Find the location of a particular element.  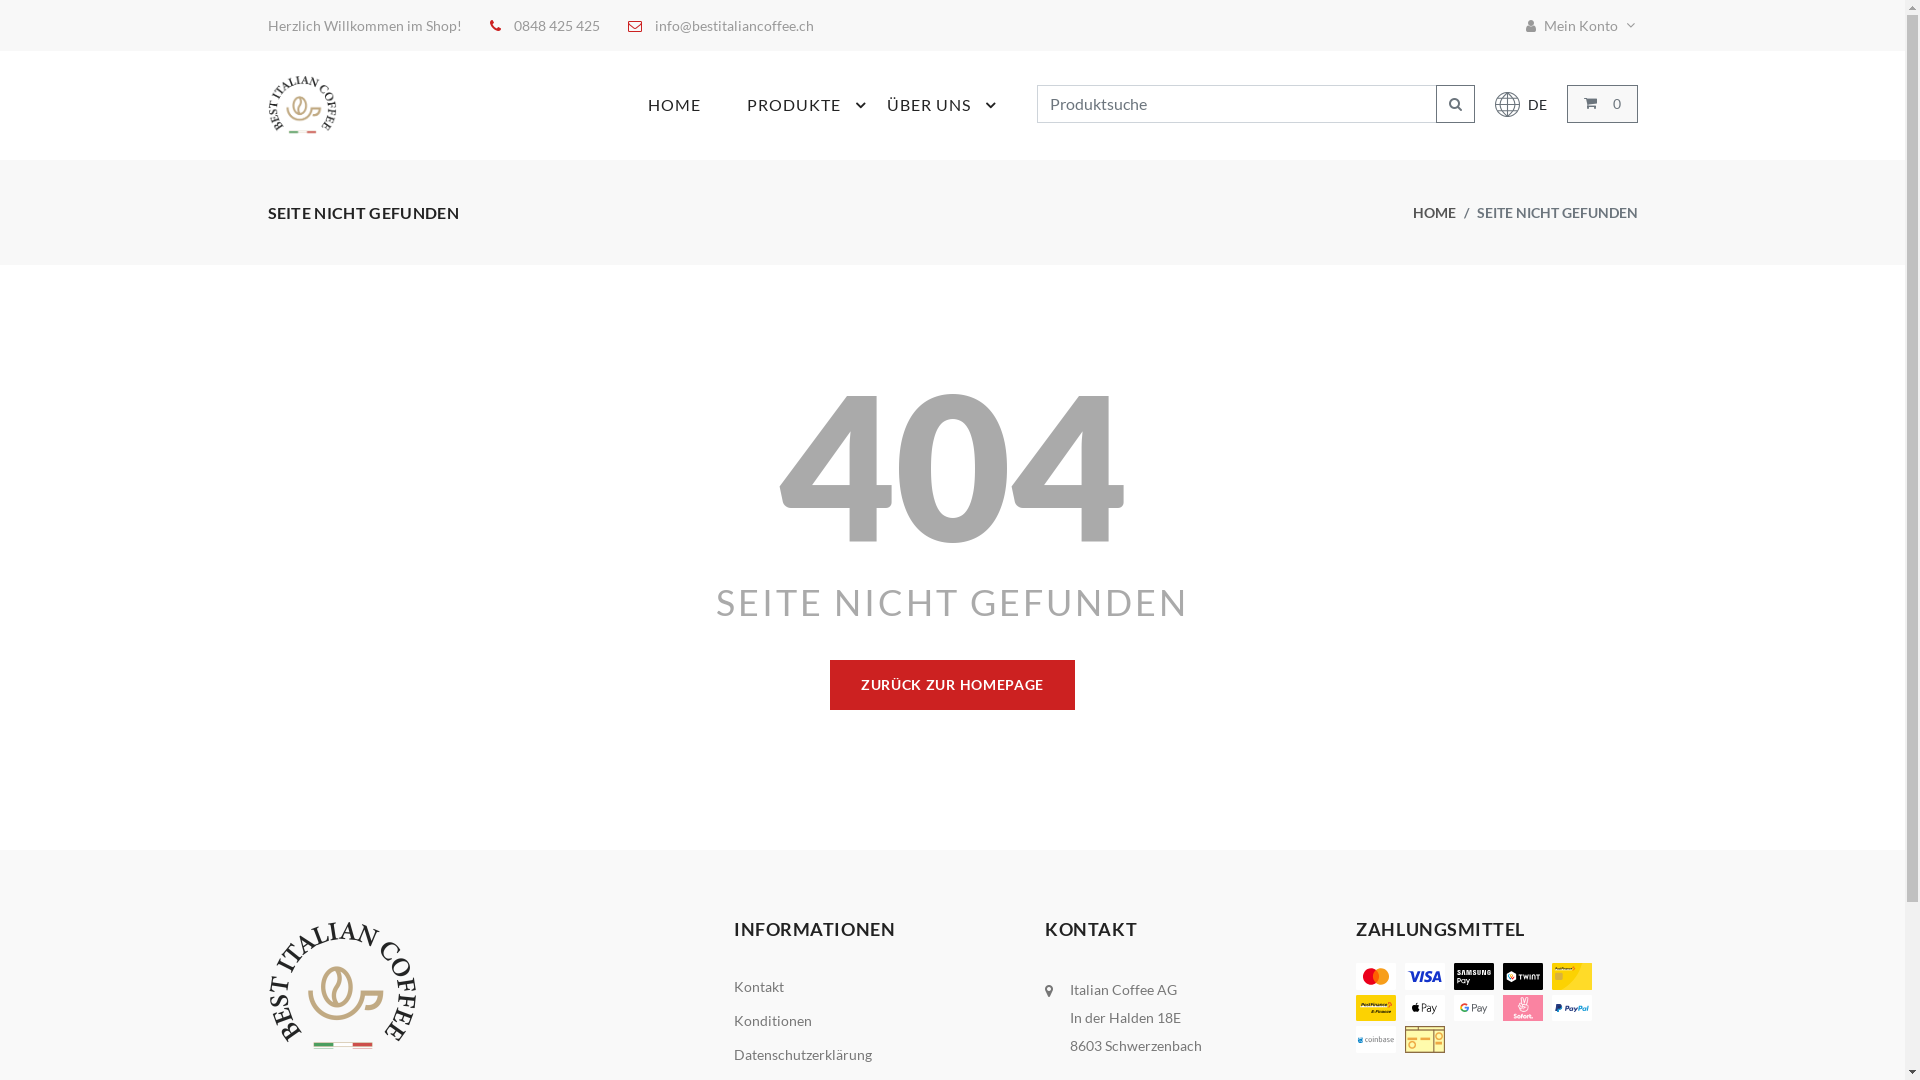

Mastercard is located at coordinates (1376, 976).